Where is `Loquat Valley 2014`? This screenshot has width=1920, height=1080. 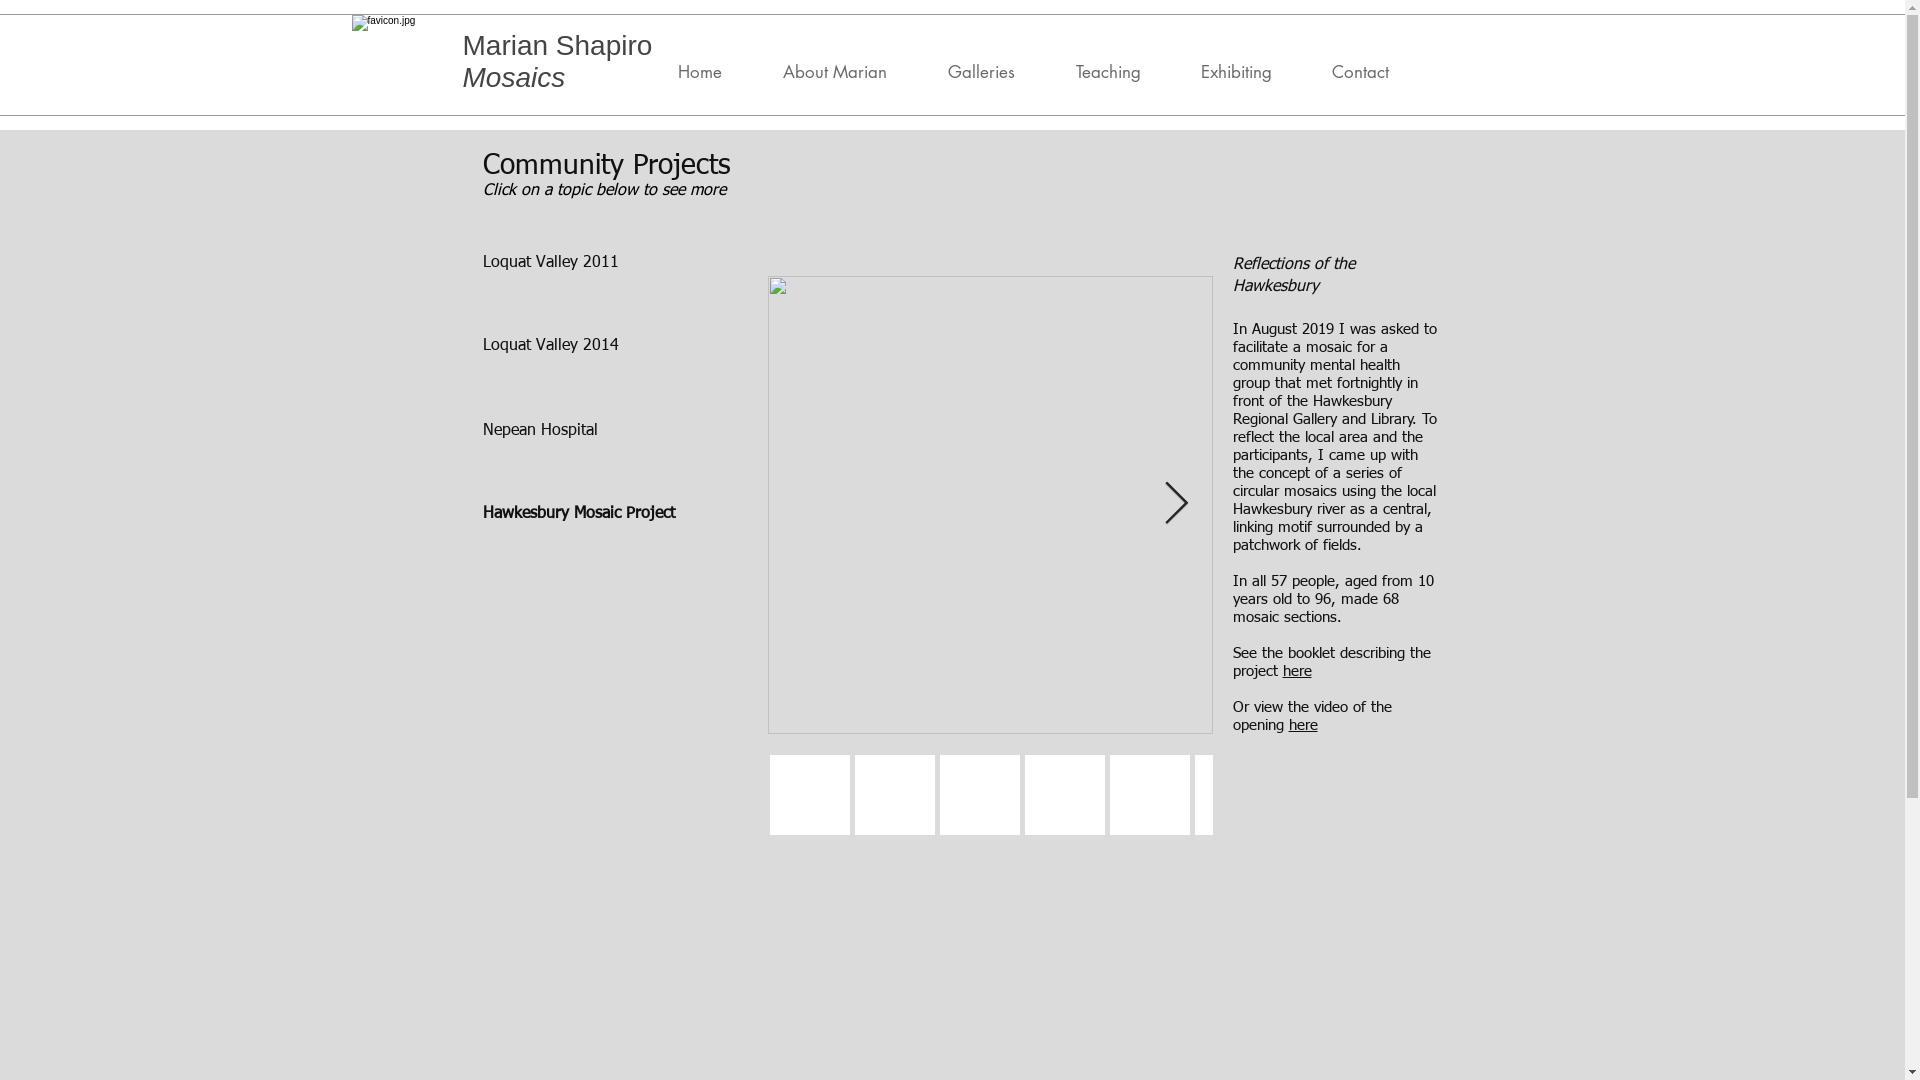
Loquat Valley 2014 is located at coordinates (550, 346).